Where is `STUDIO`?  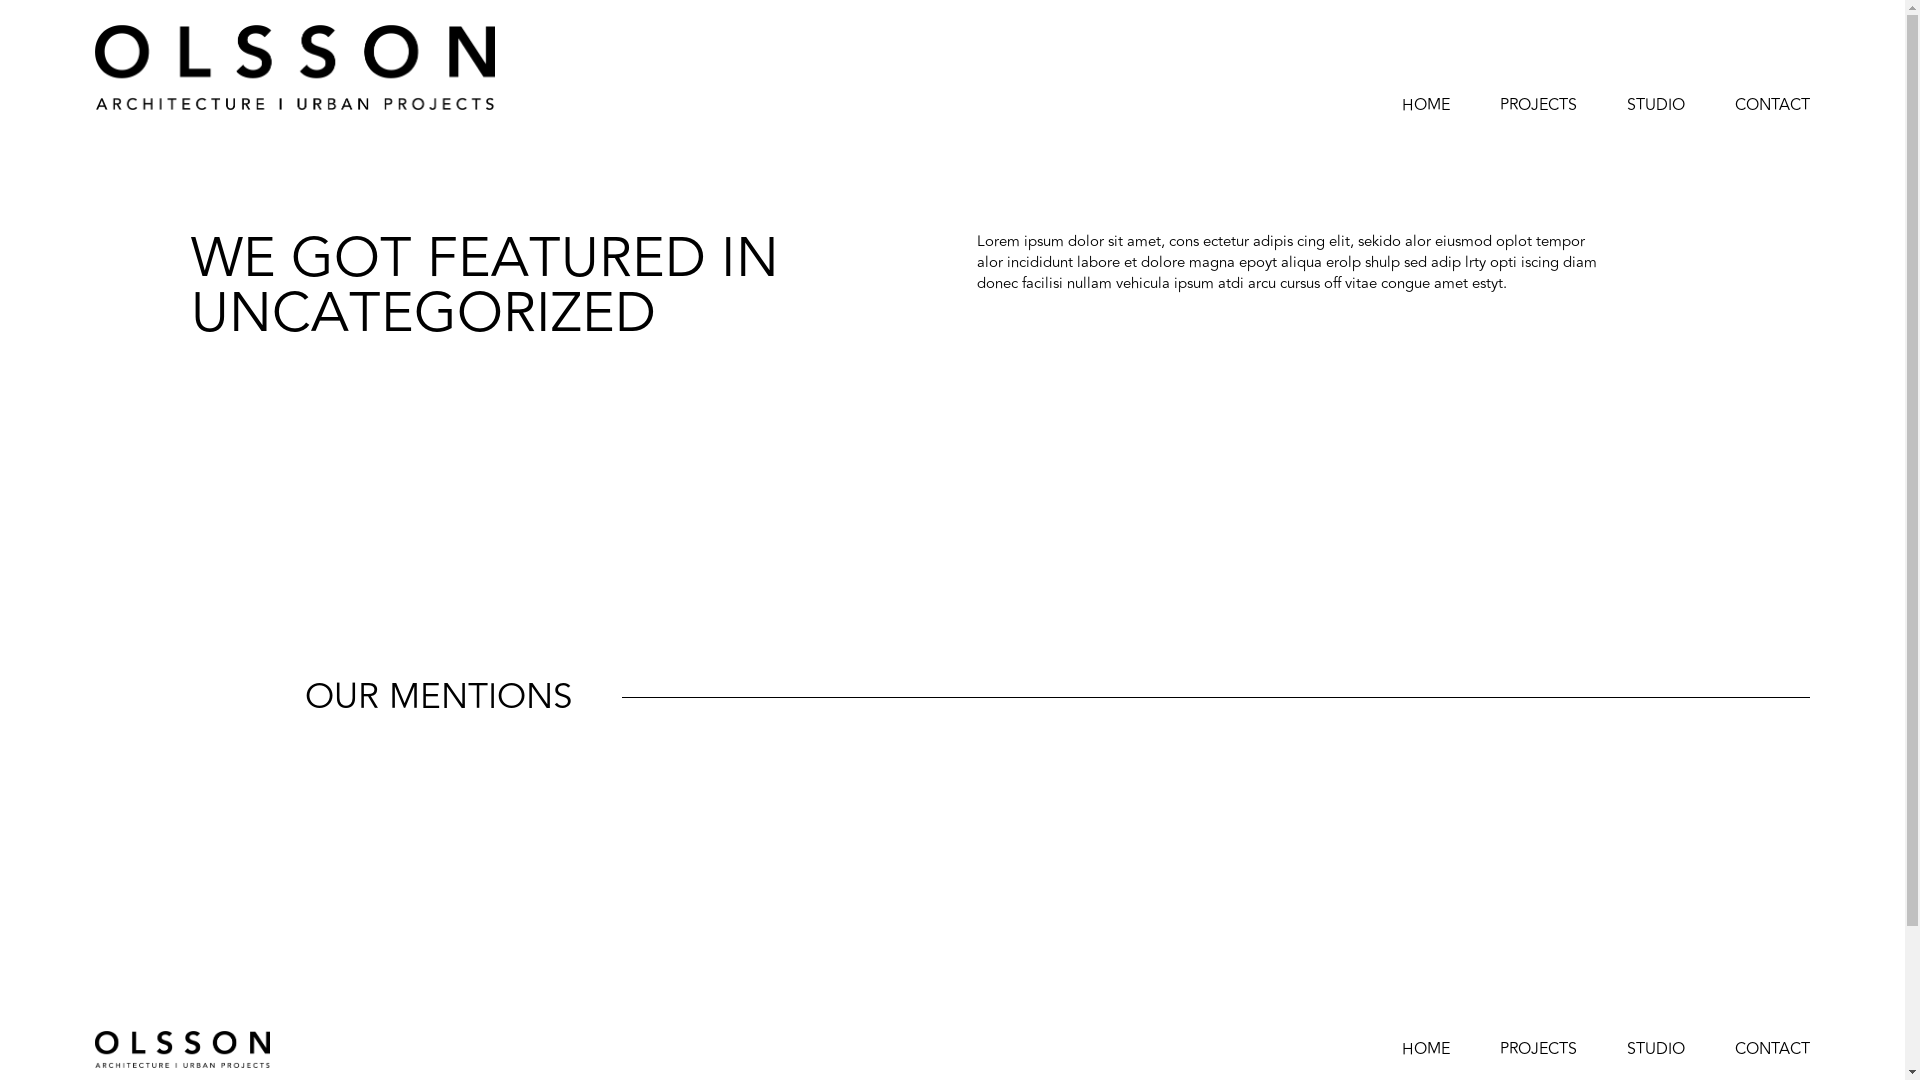 STUDIO is located at coordinates (1656, 1049).